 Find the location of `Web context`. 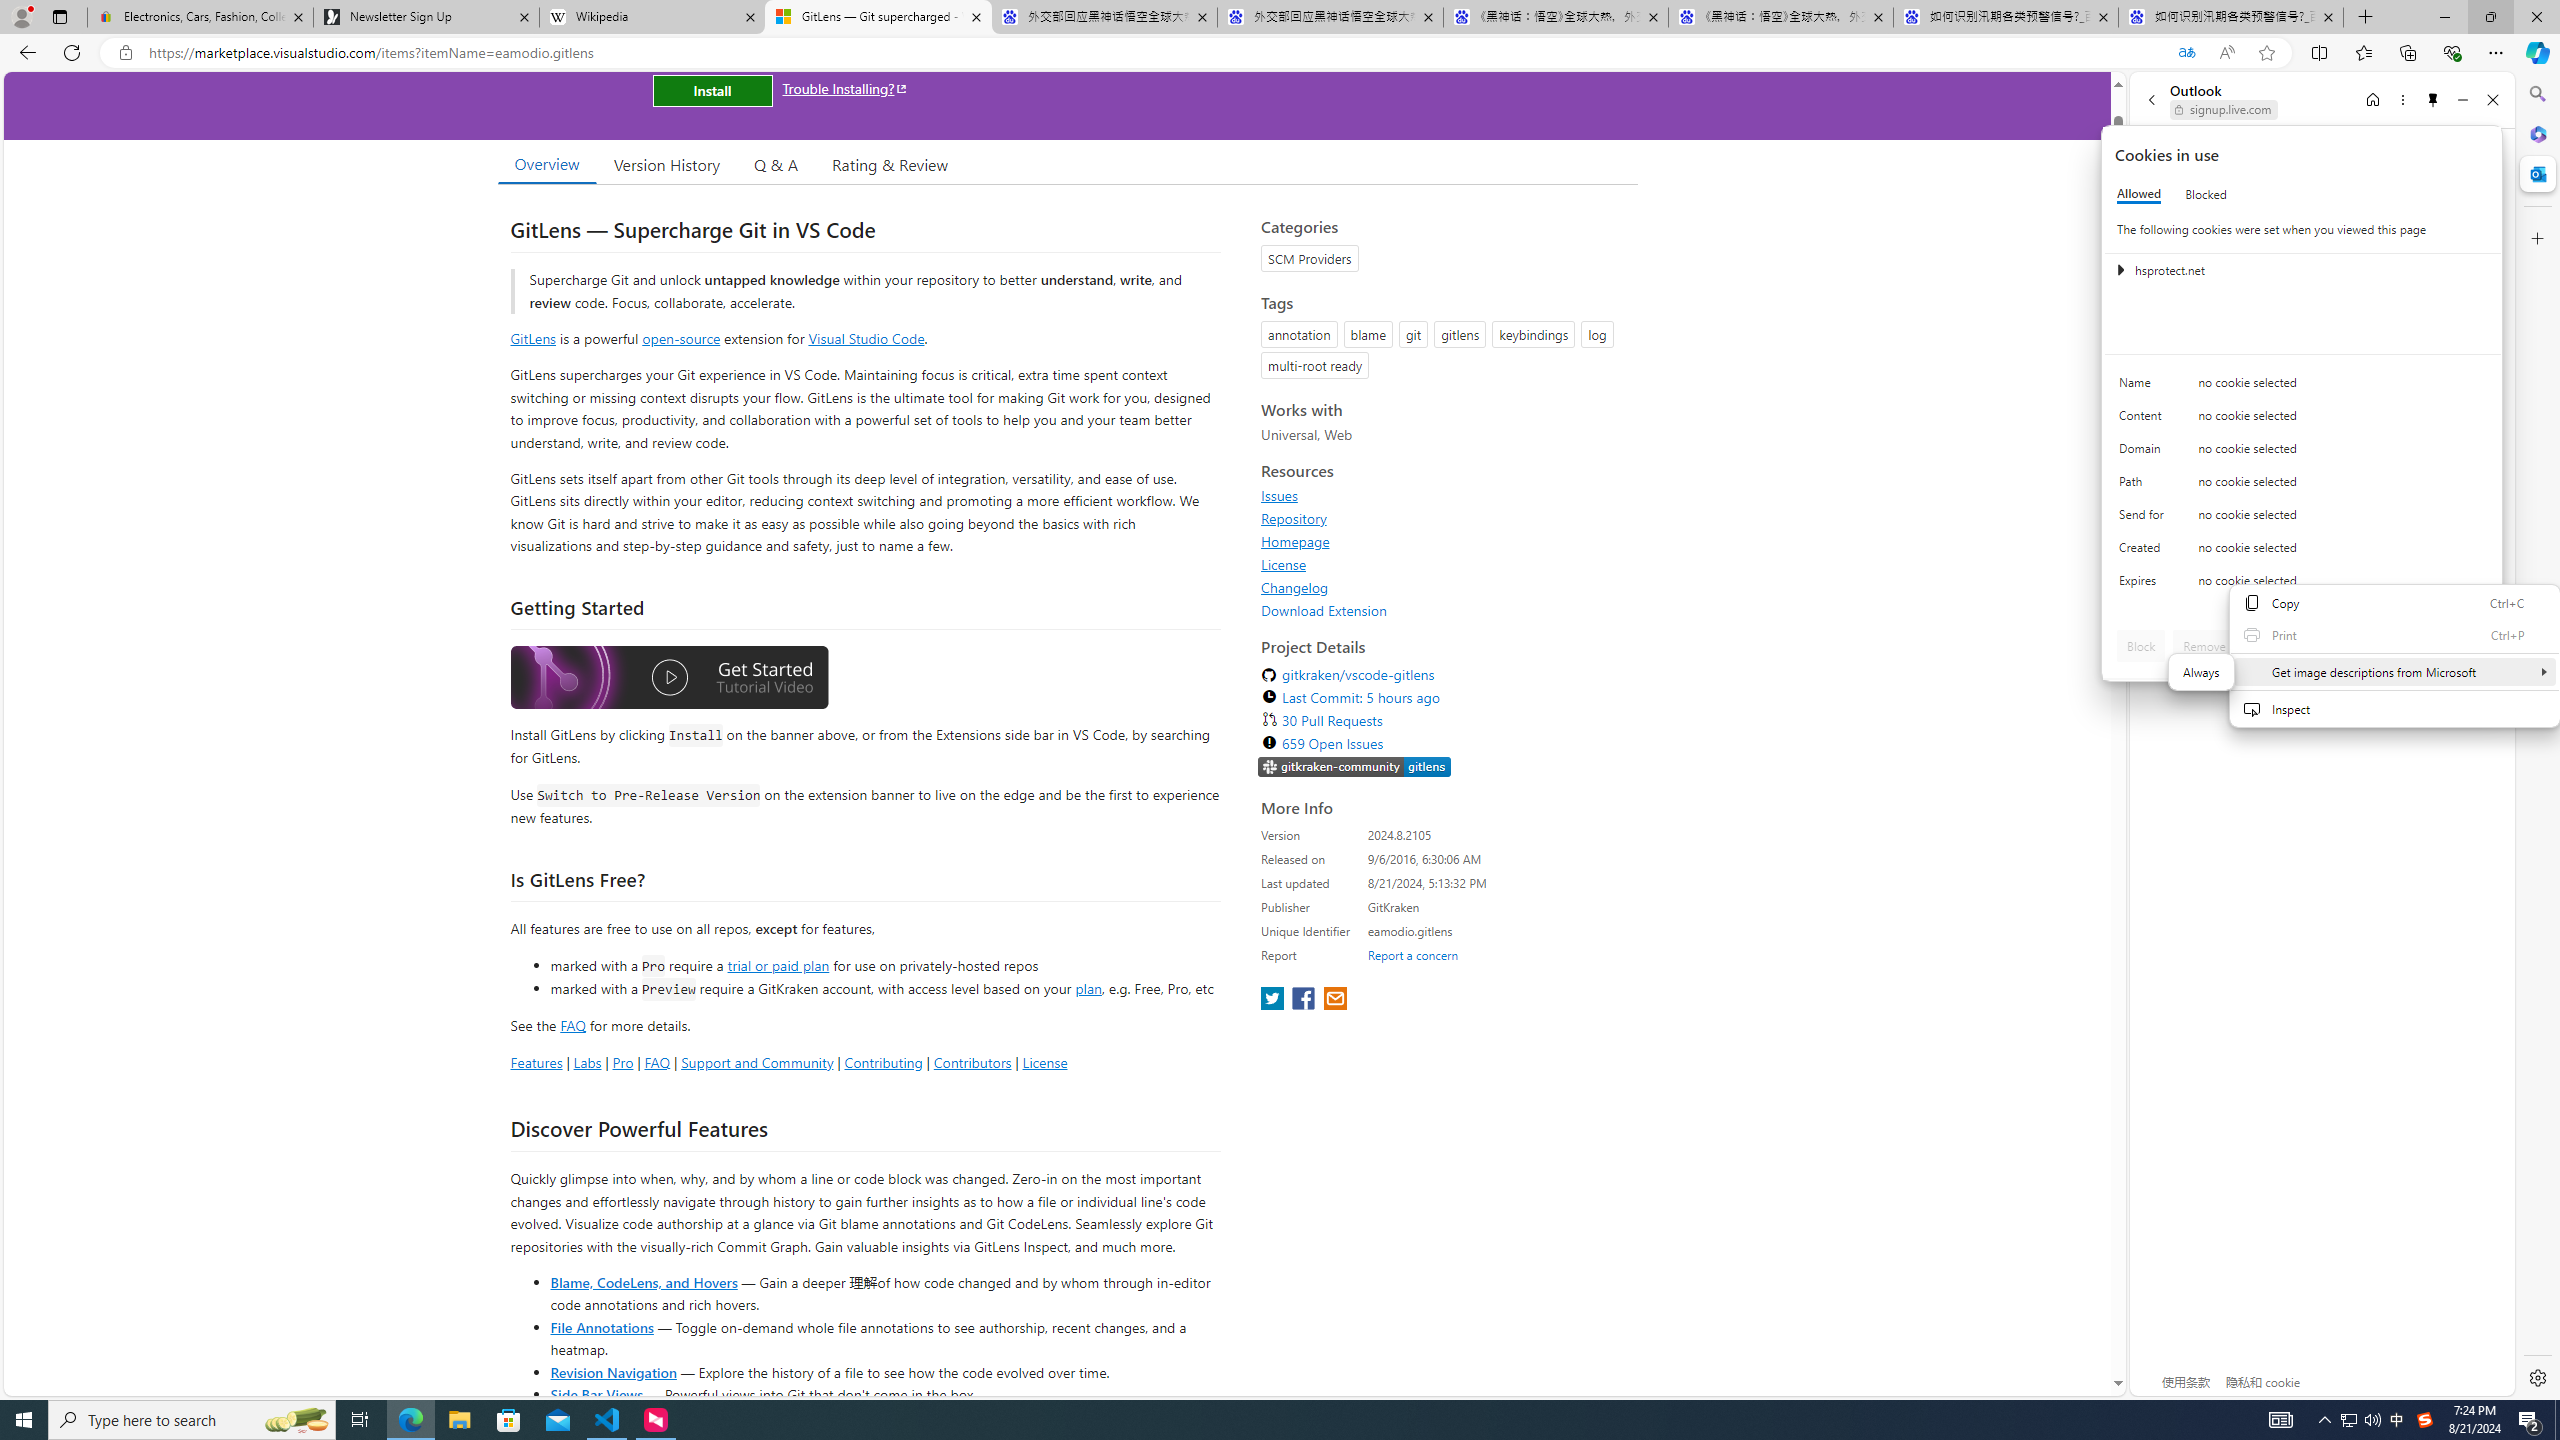

Web context is located at coordinates (2394, 667).